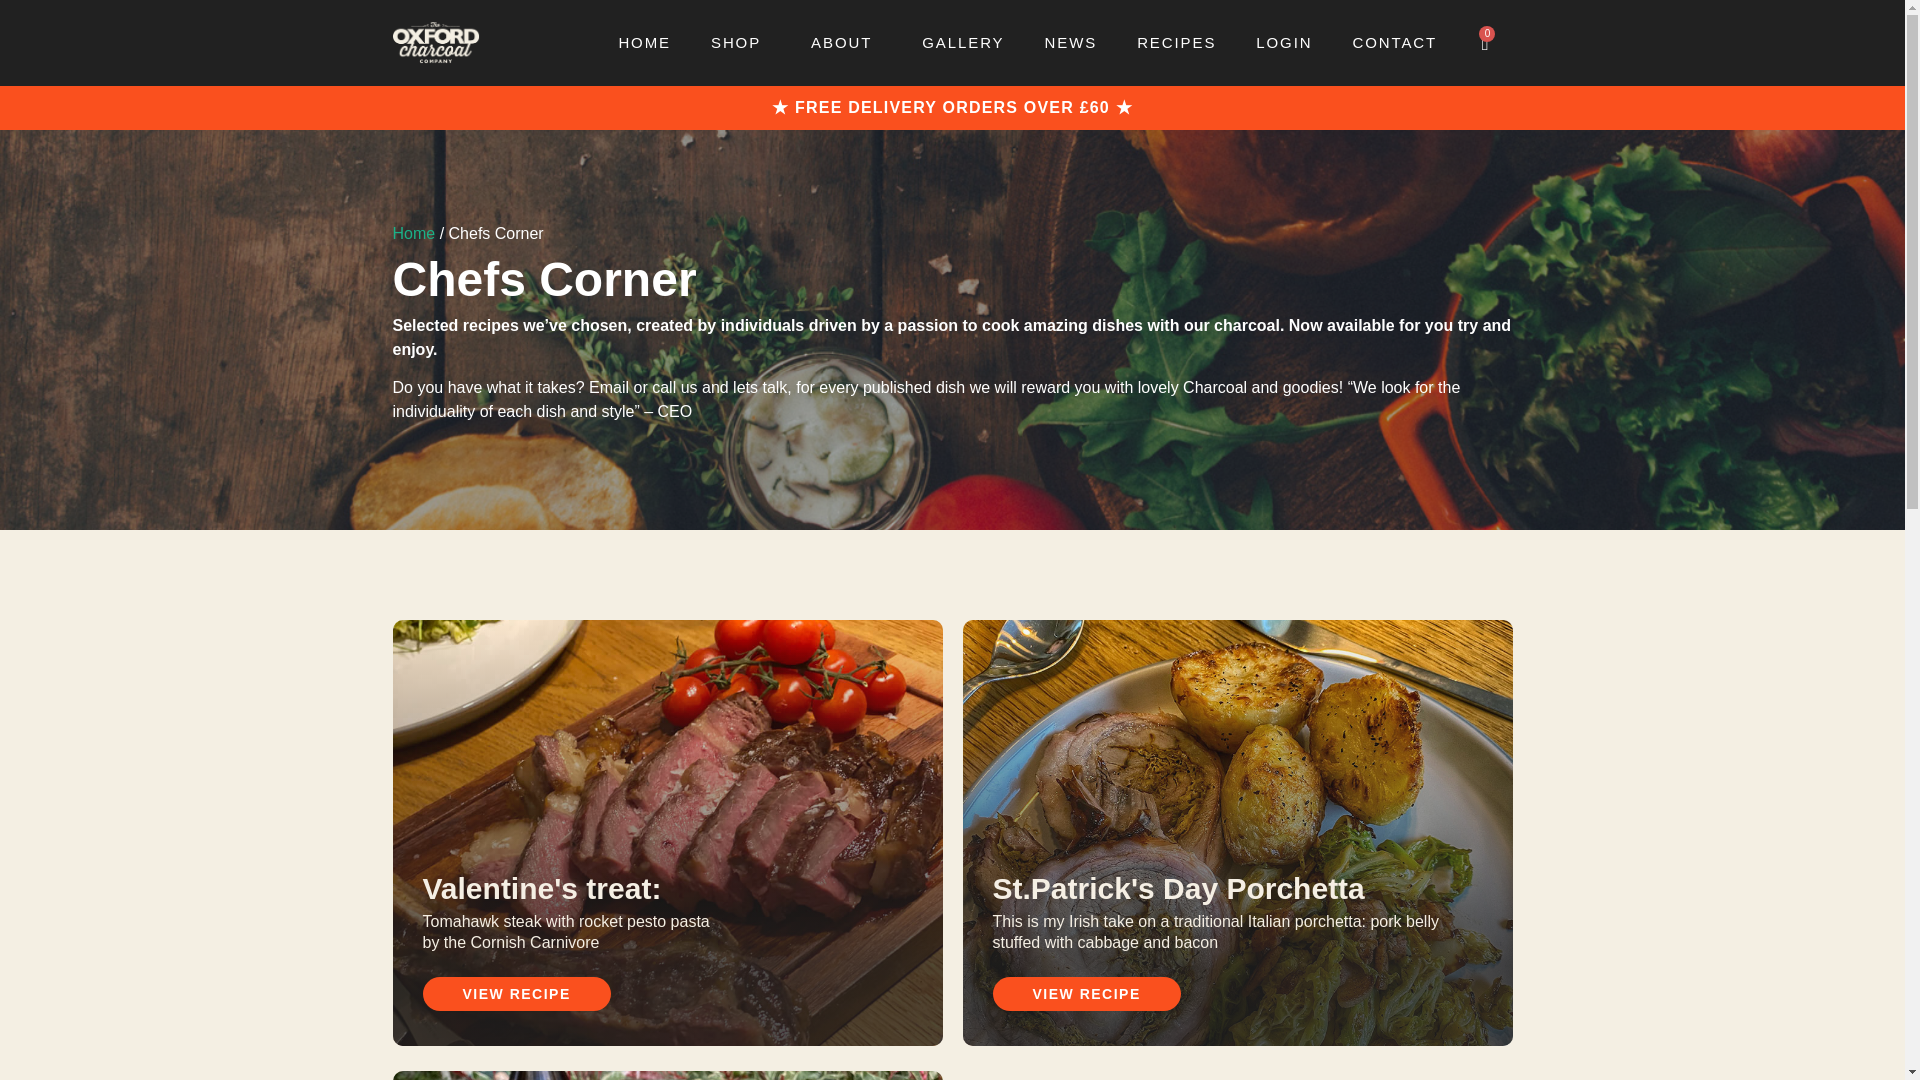 Image resolution: width=1920 pixels, height=1080 pixels. Describe the element at coordinates (846, 42) in the screenshot. I see `ABOUT` at that location.